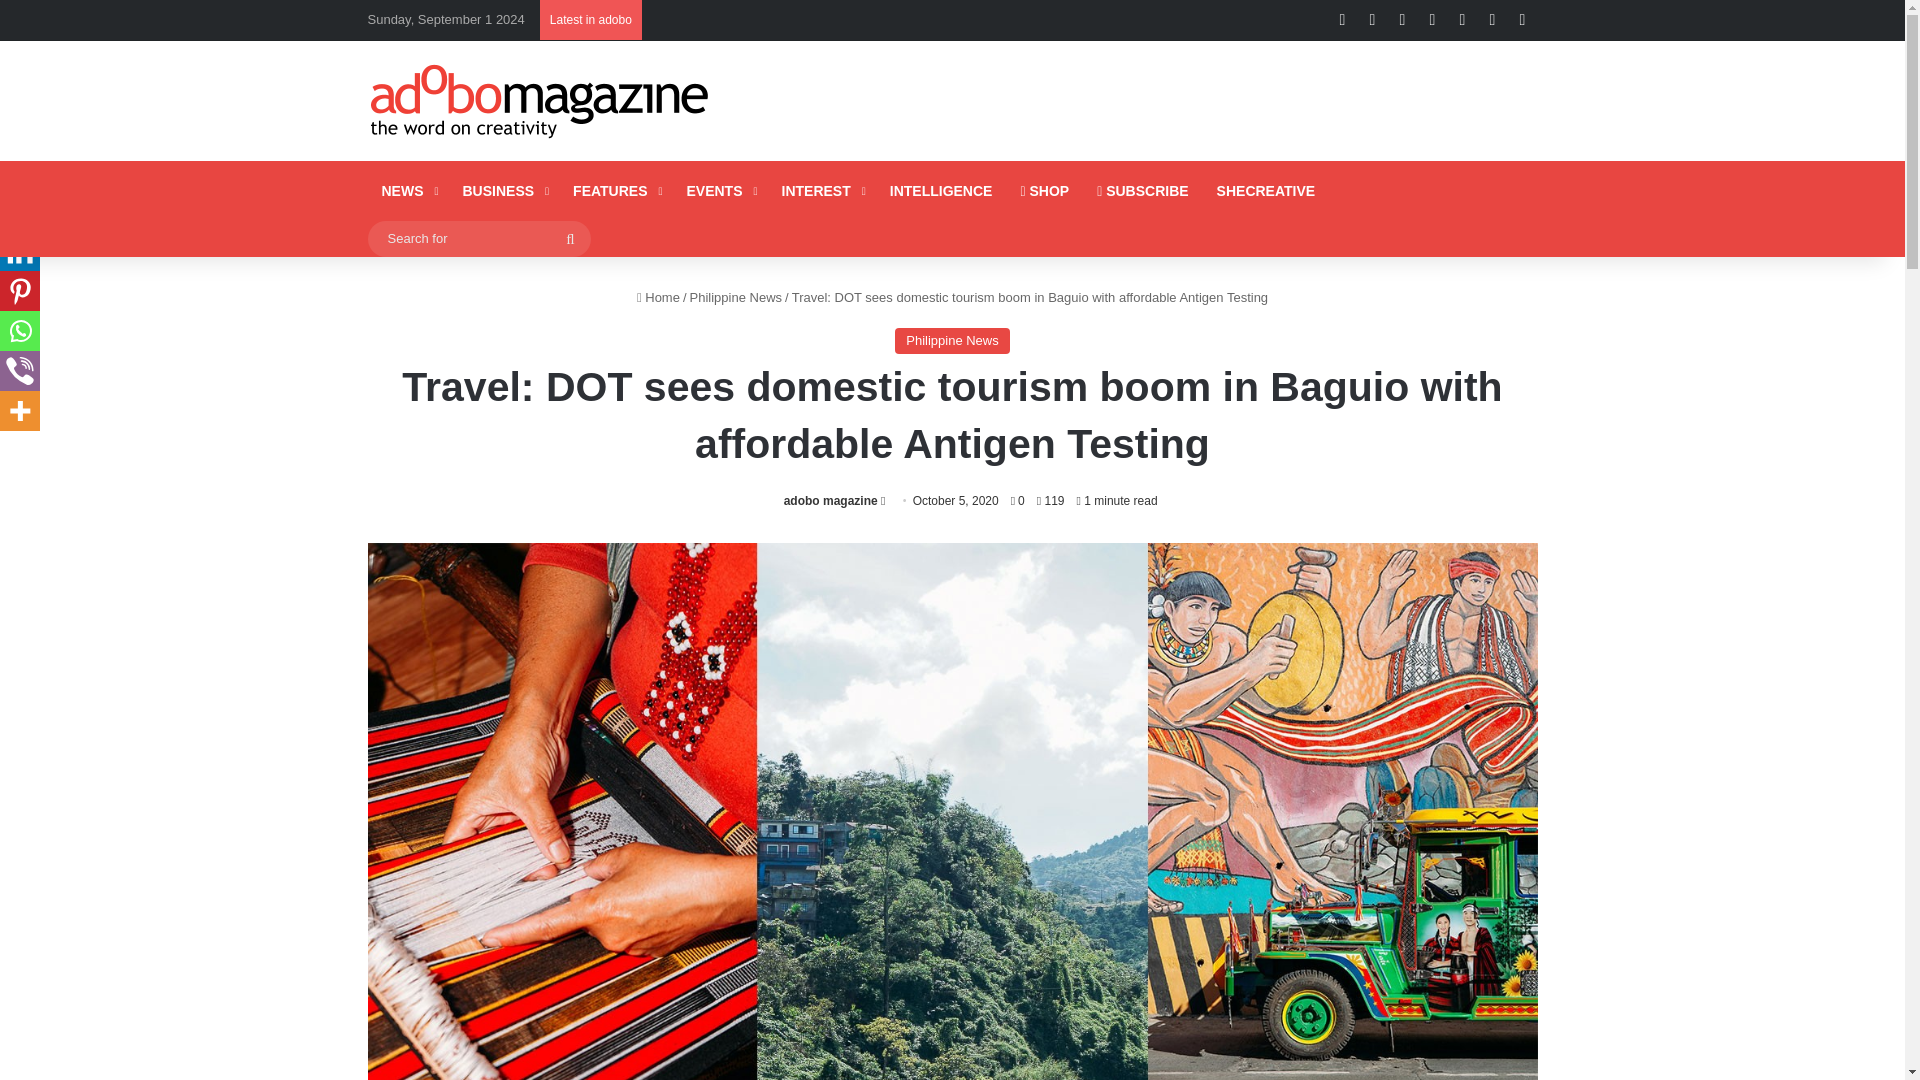 Image resolution: width=1920 pixels, height=1080 pixels. Describe the element at coordinates (502, 190) in the screenshot. I see `BUSINESS` at that location.